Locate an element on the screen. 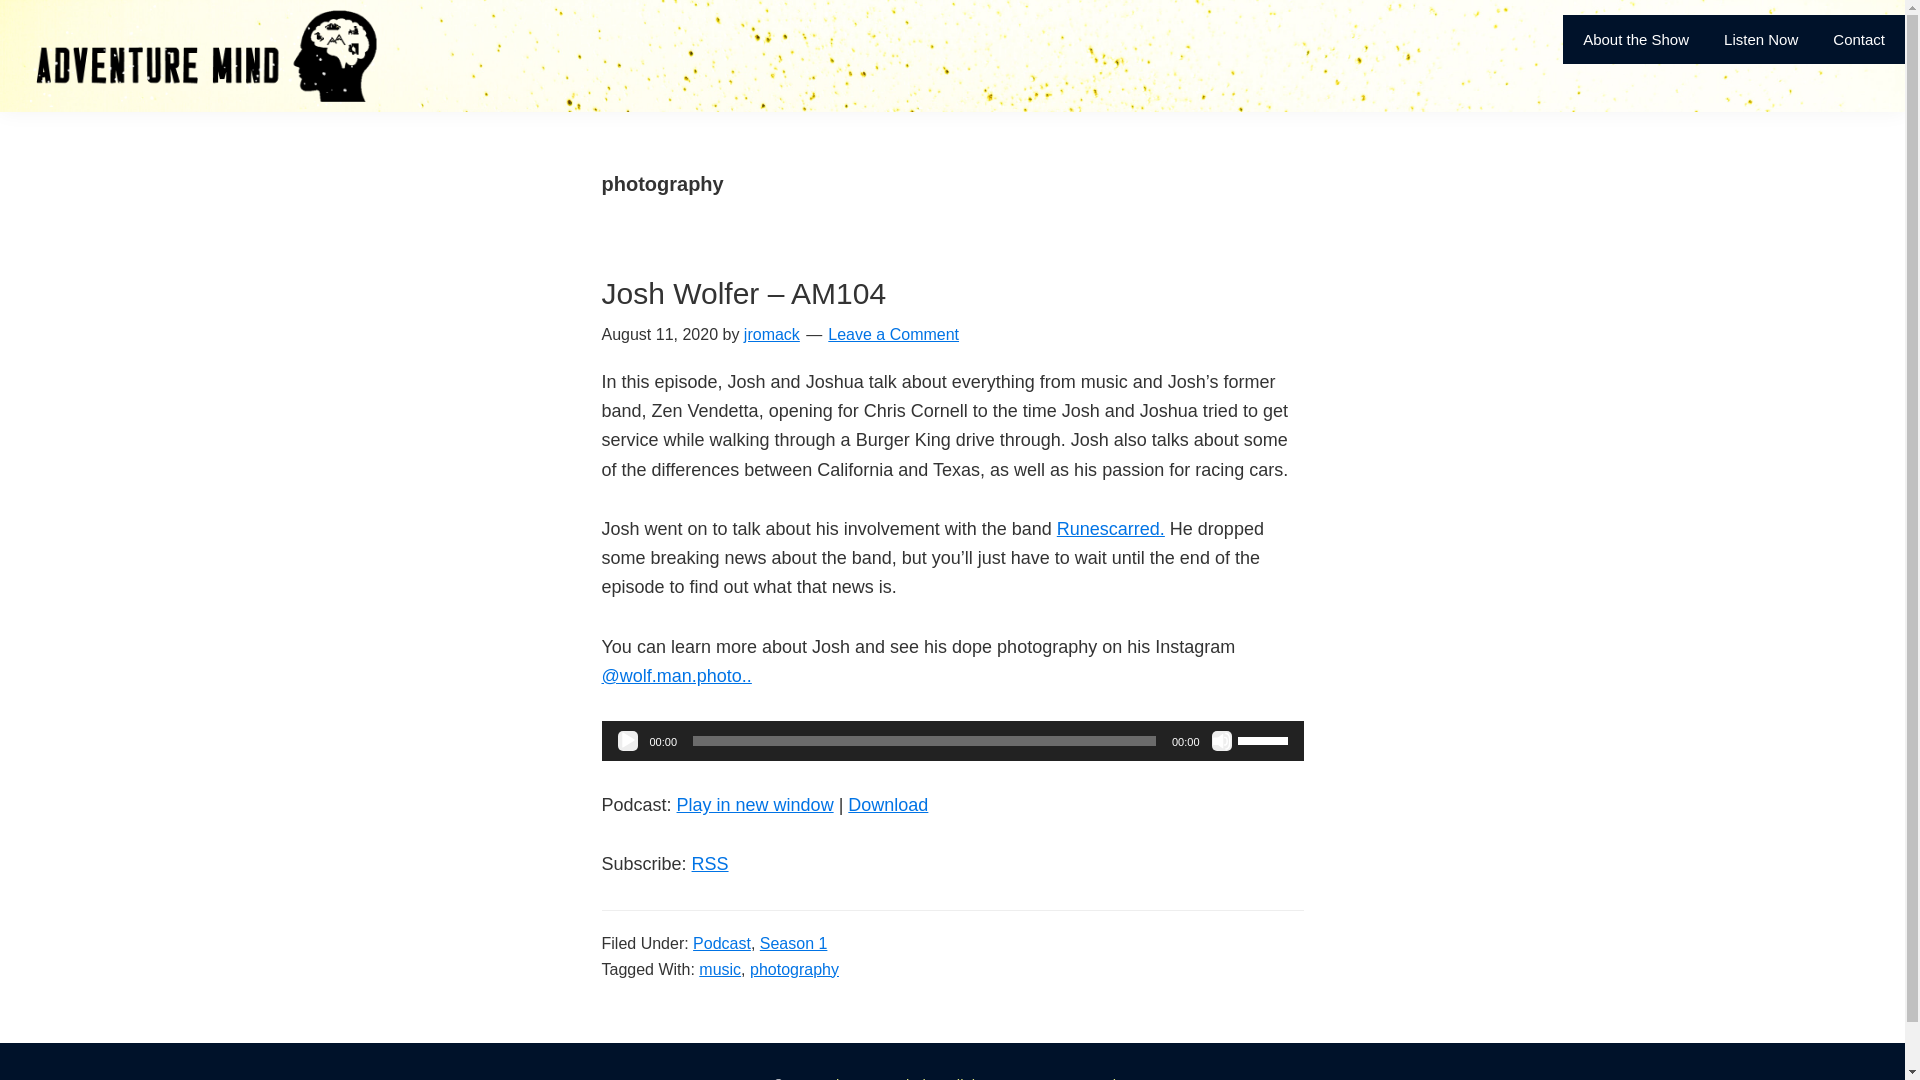 This screenshot has height=1080, width=1920. Listen Now is located at coordinates (1760, 40).